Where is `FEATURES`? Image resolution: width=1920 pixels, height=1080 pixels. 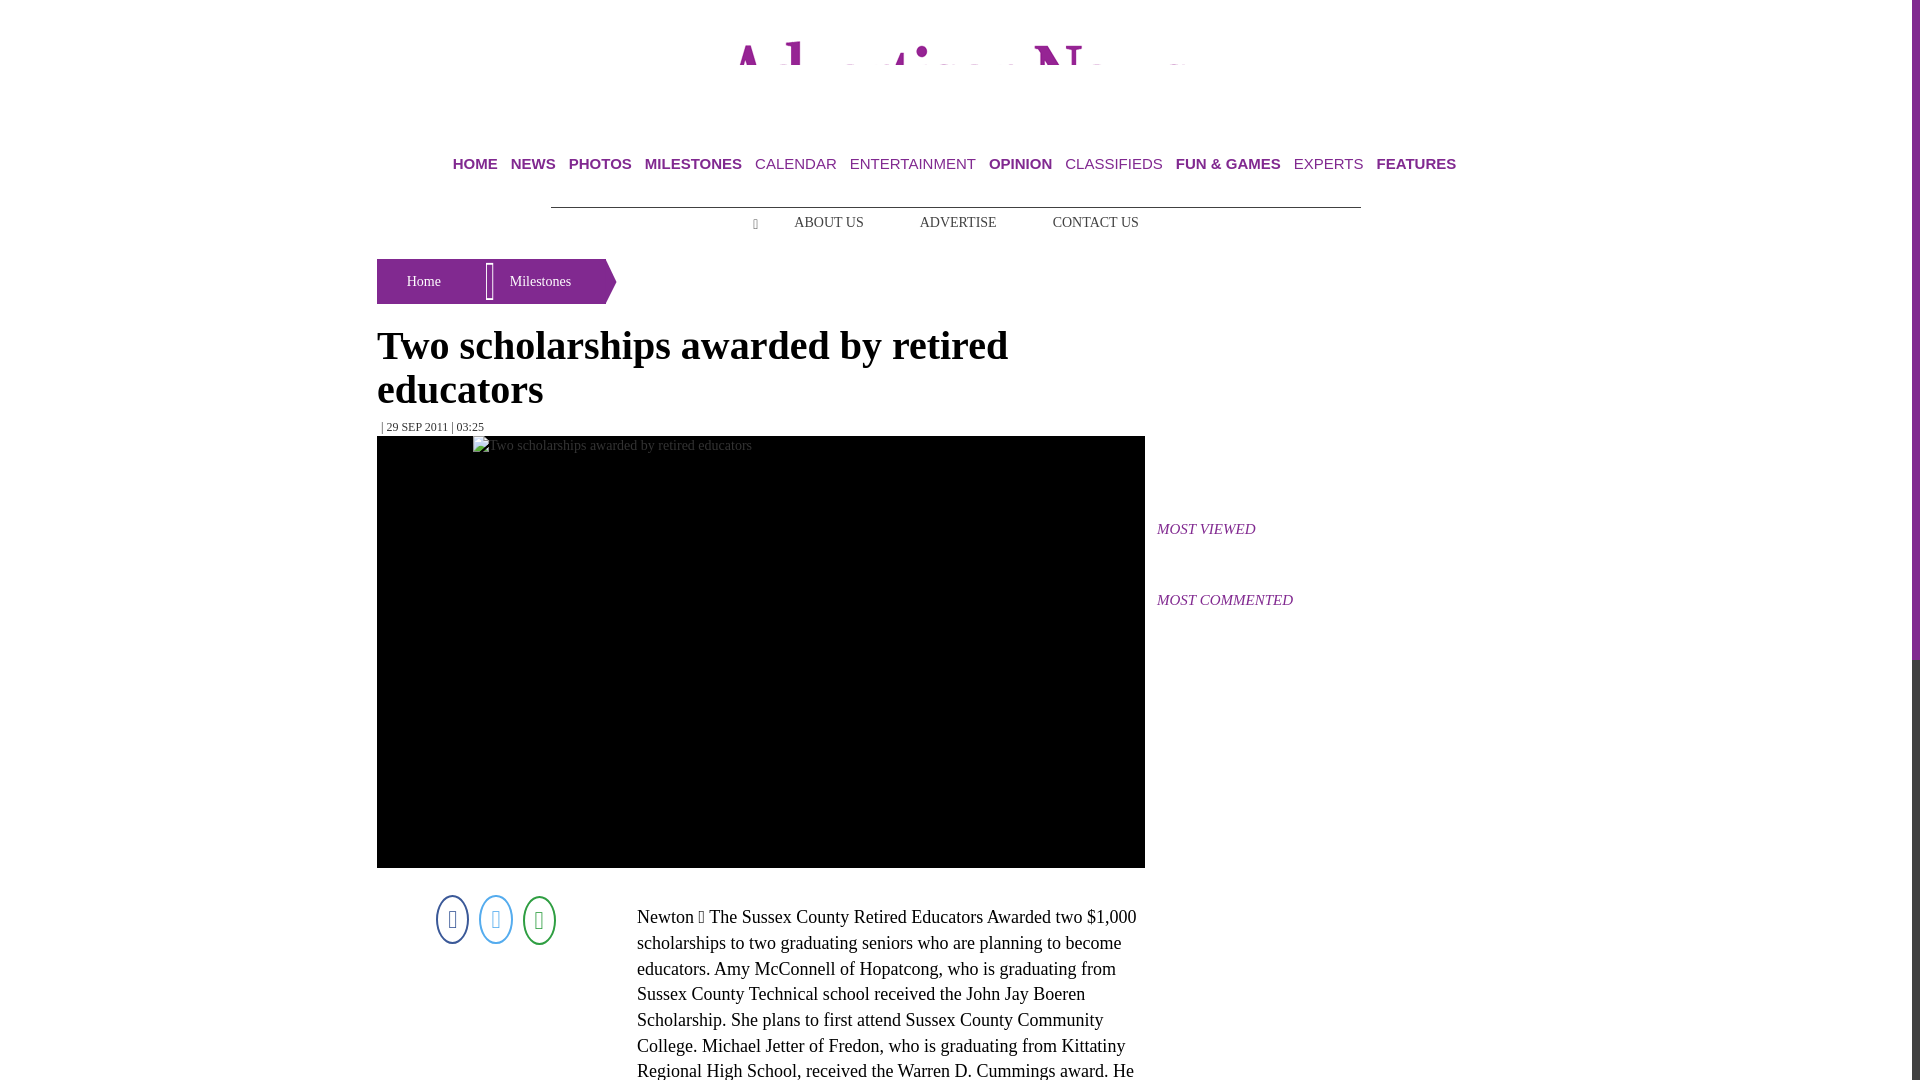 FEATURES is located at coordinates (1416, 163).